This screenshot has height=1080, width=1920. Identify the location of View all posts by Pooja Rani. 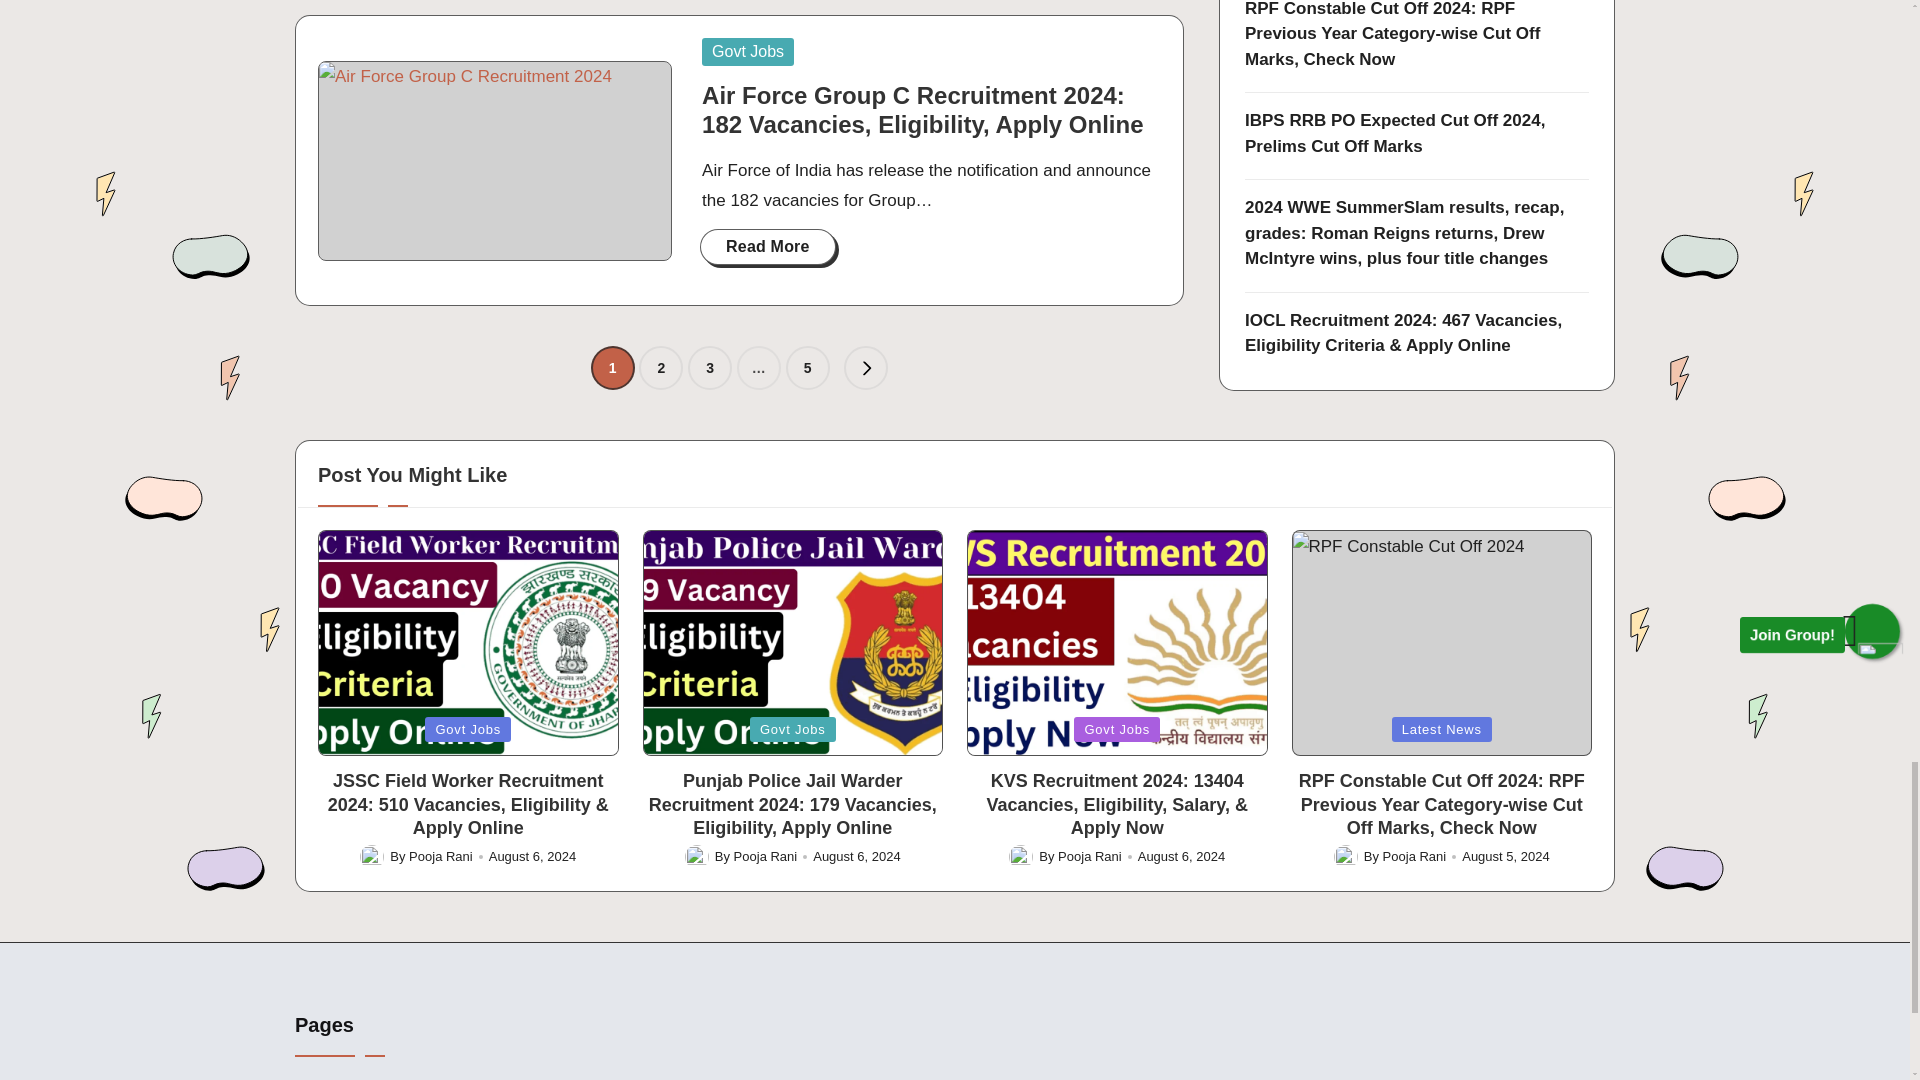
(1089, 856).